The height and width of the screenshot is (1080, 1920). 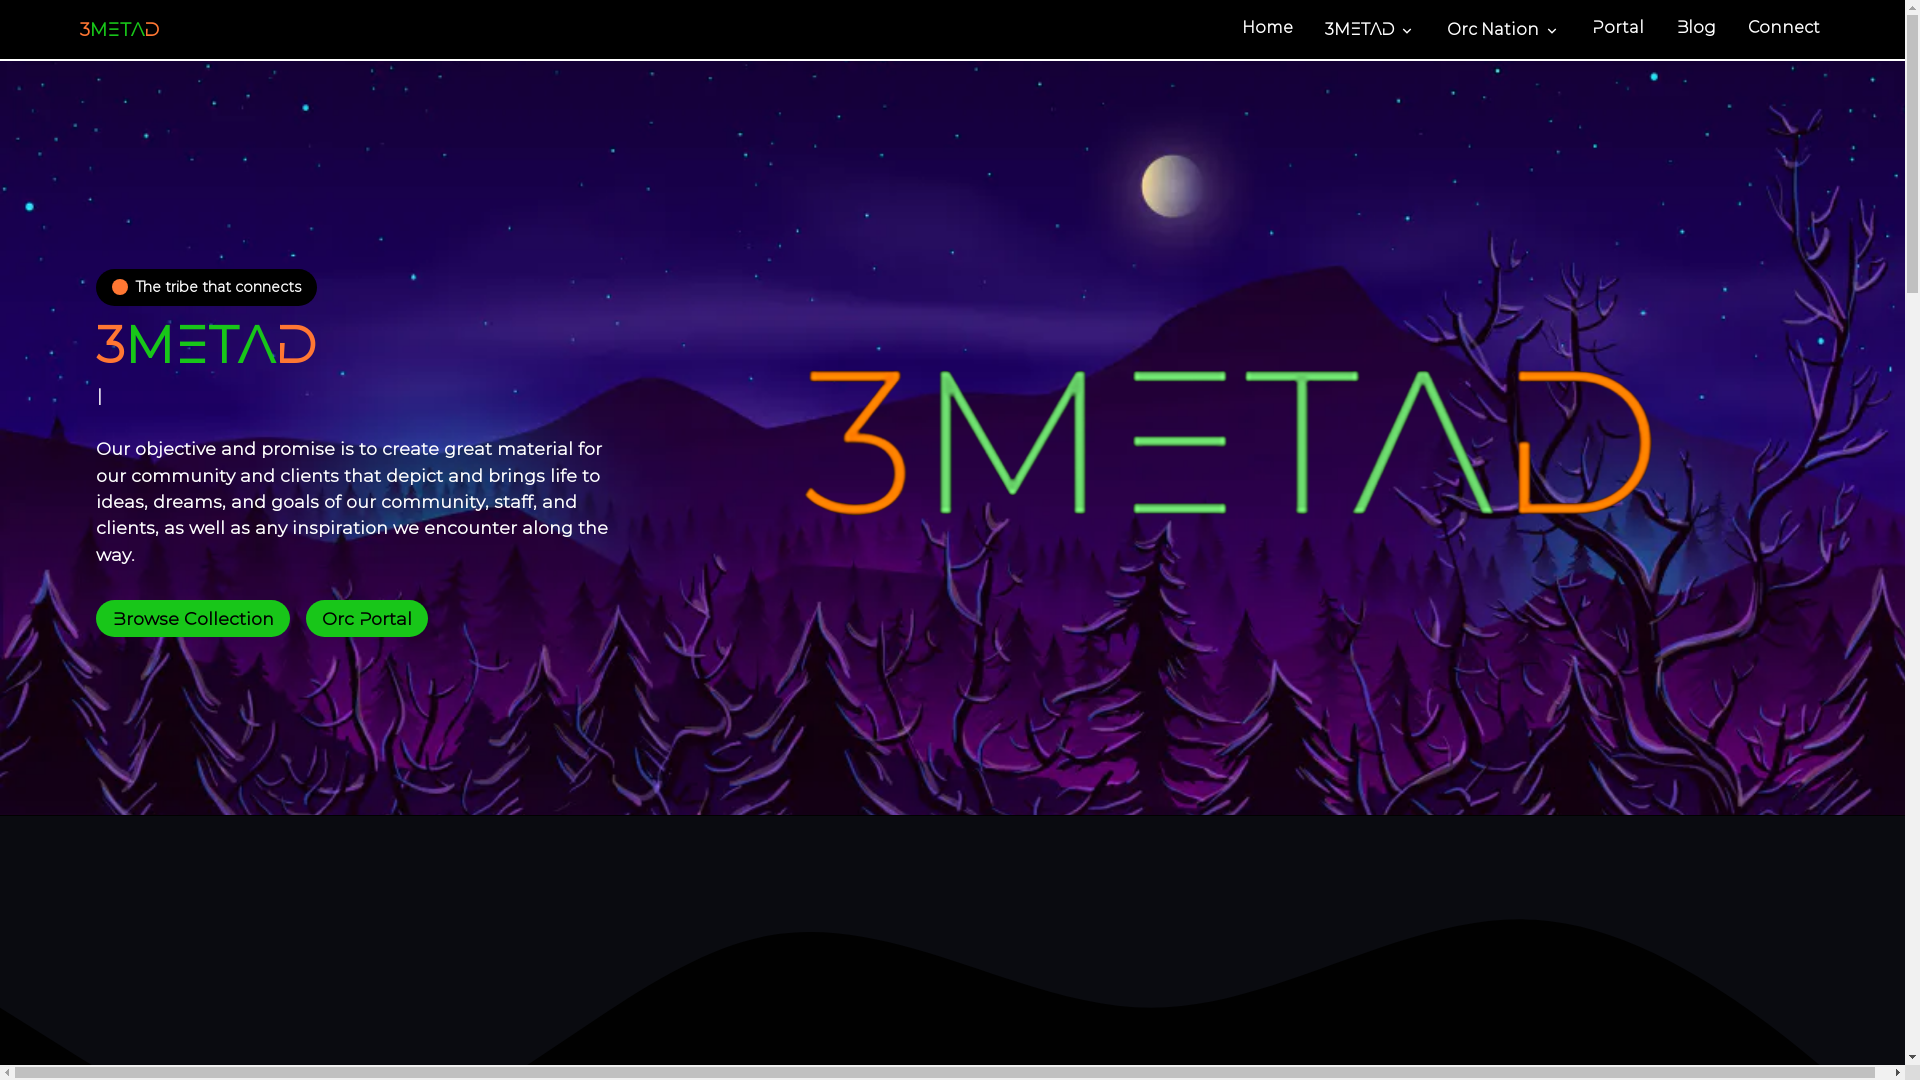 What do you see at coordinates (1504, 30) in the screenshot?
I see `Orc Nation` at bounding box center [1504, 30].